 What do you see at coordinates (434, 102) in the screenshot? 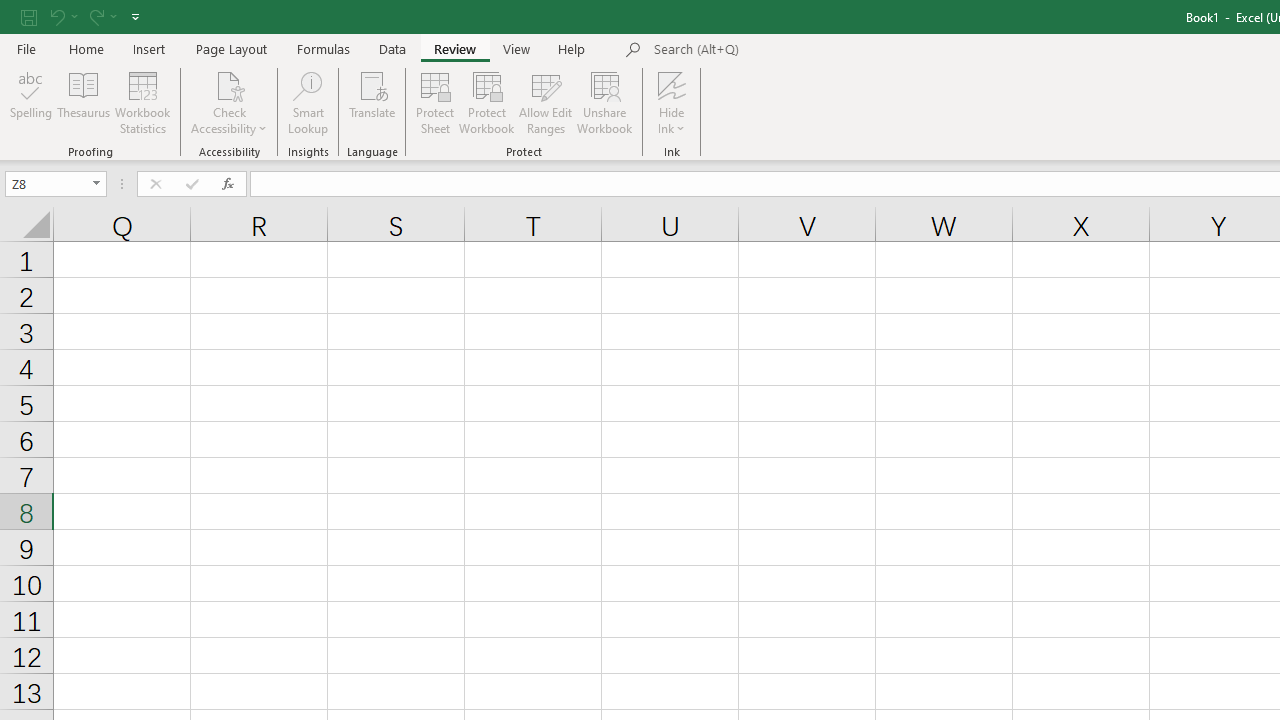
I see `Protect Sheet...` at bounding box center [434, 102].